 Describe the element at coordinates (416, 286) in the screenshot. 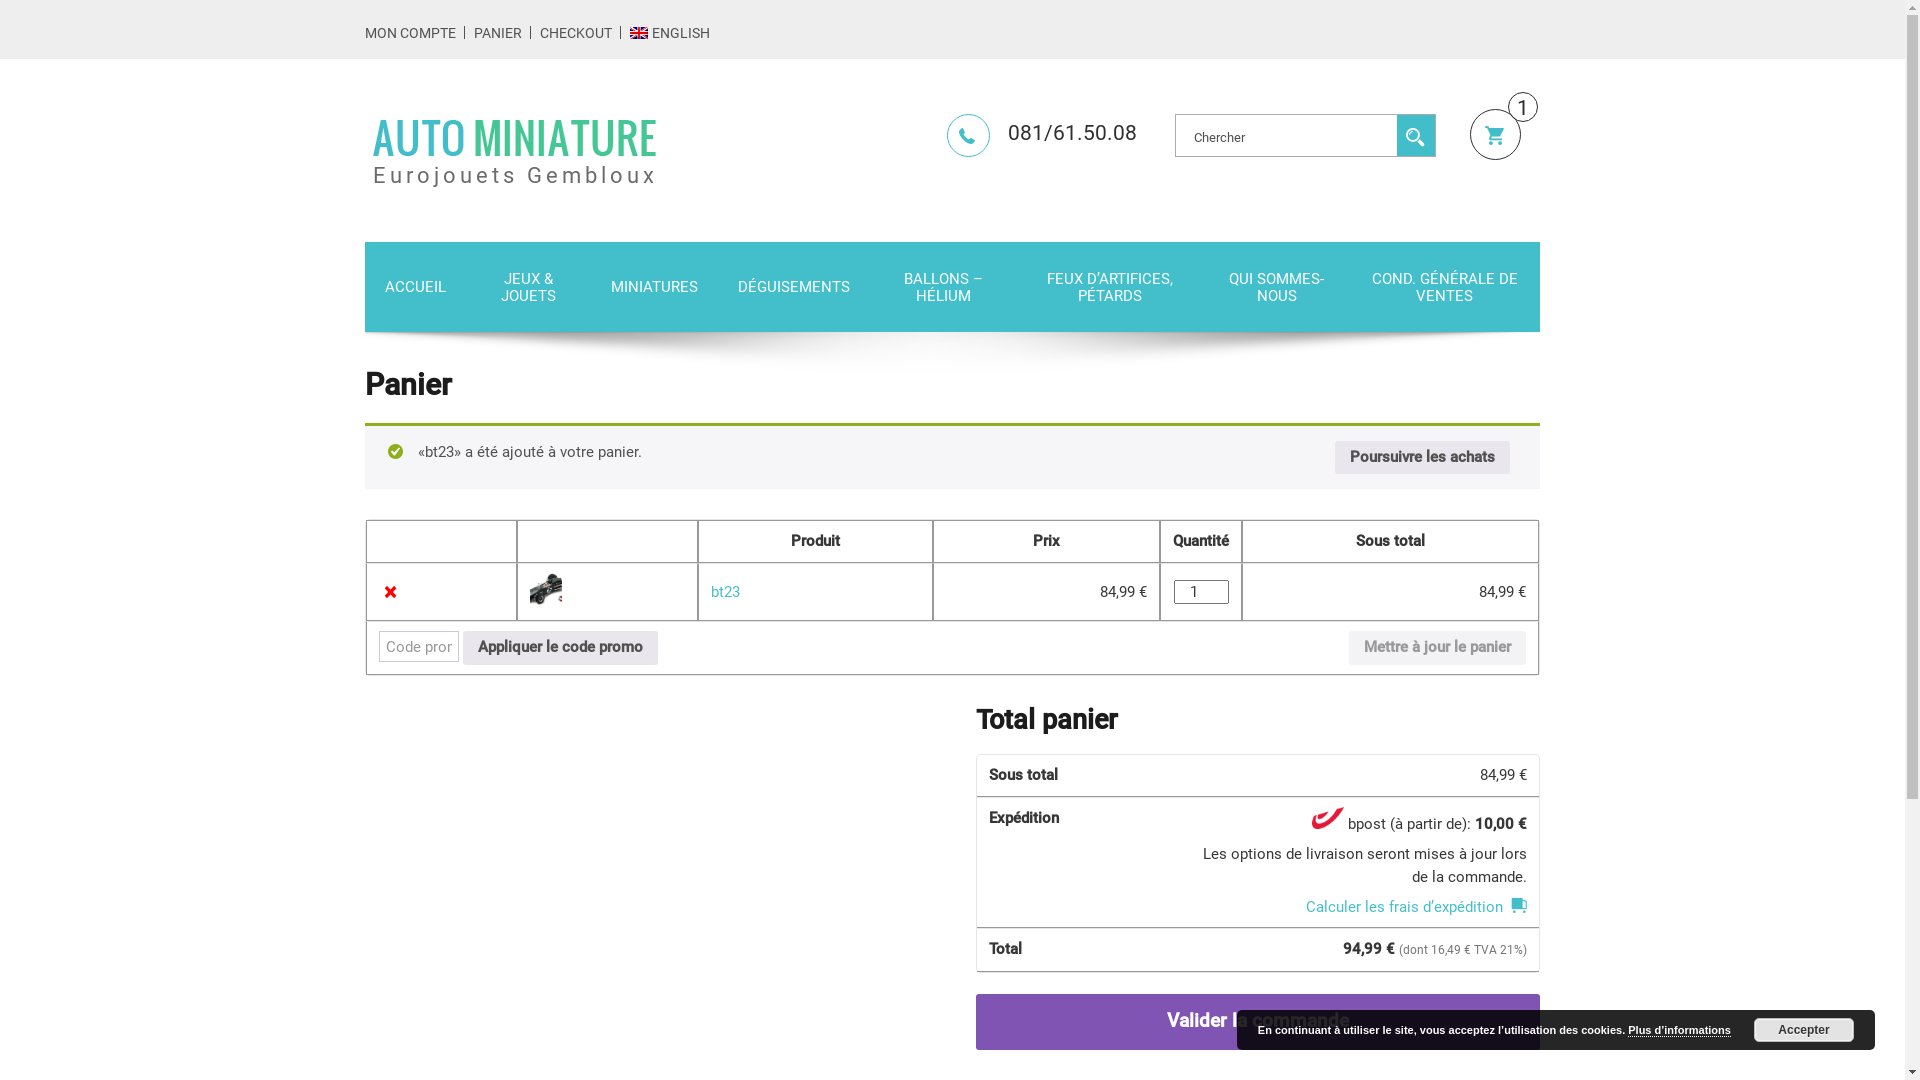

I see `ACCUEIL` at that location.